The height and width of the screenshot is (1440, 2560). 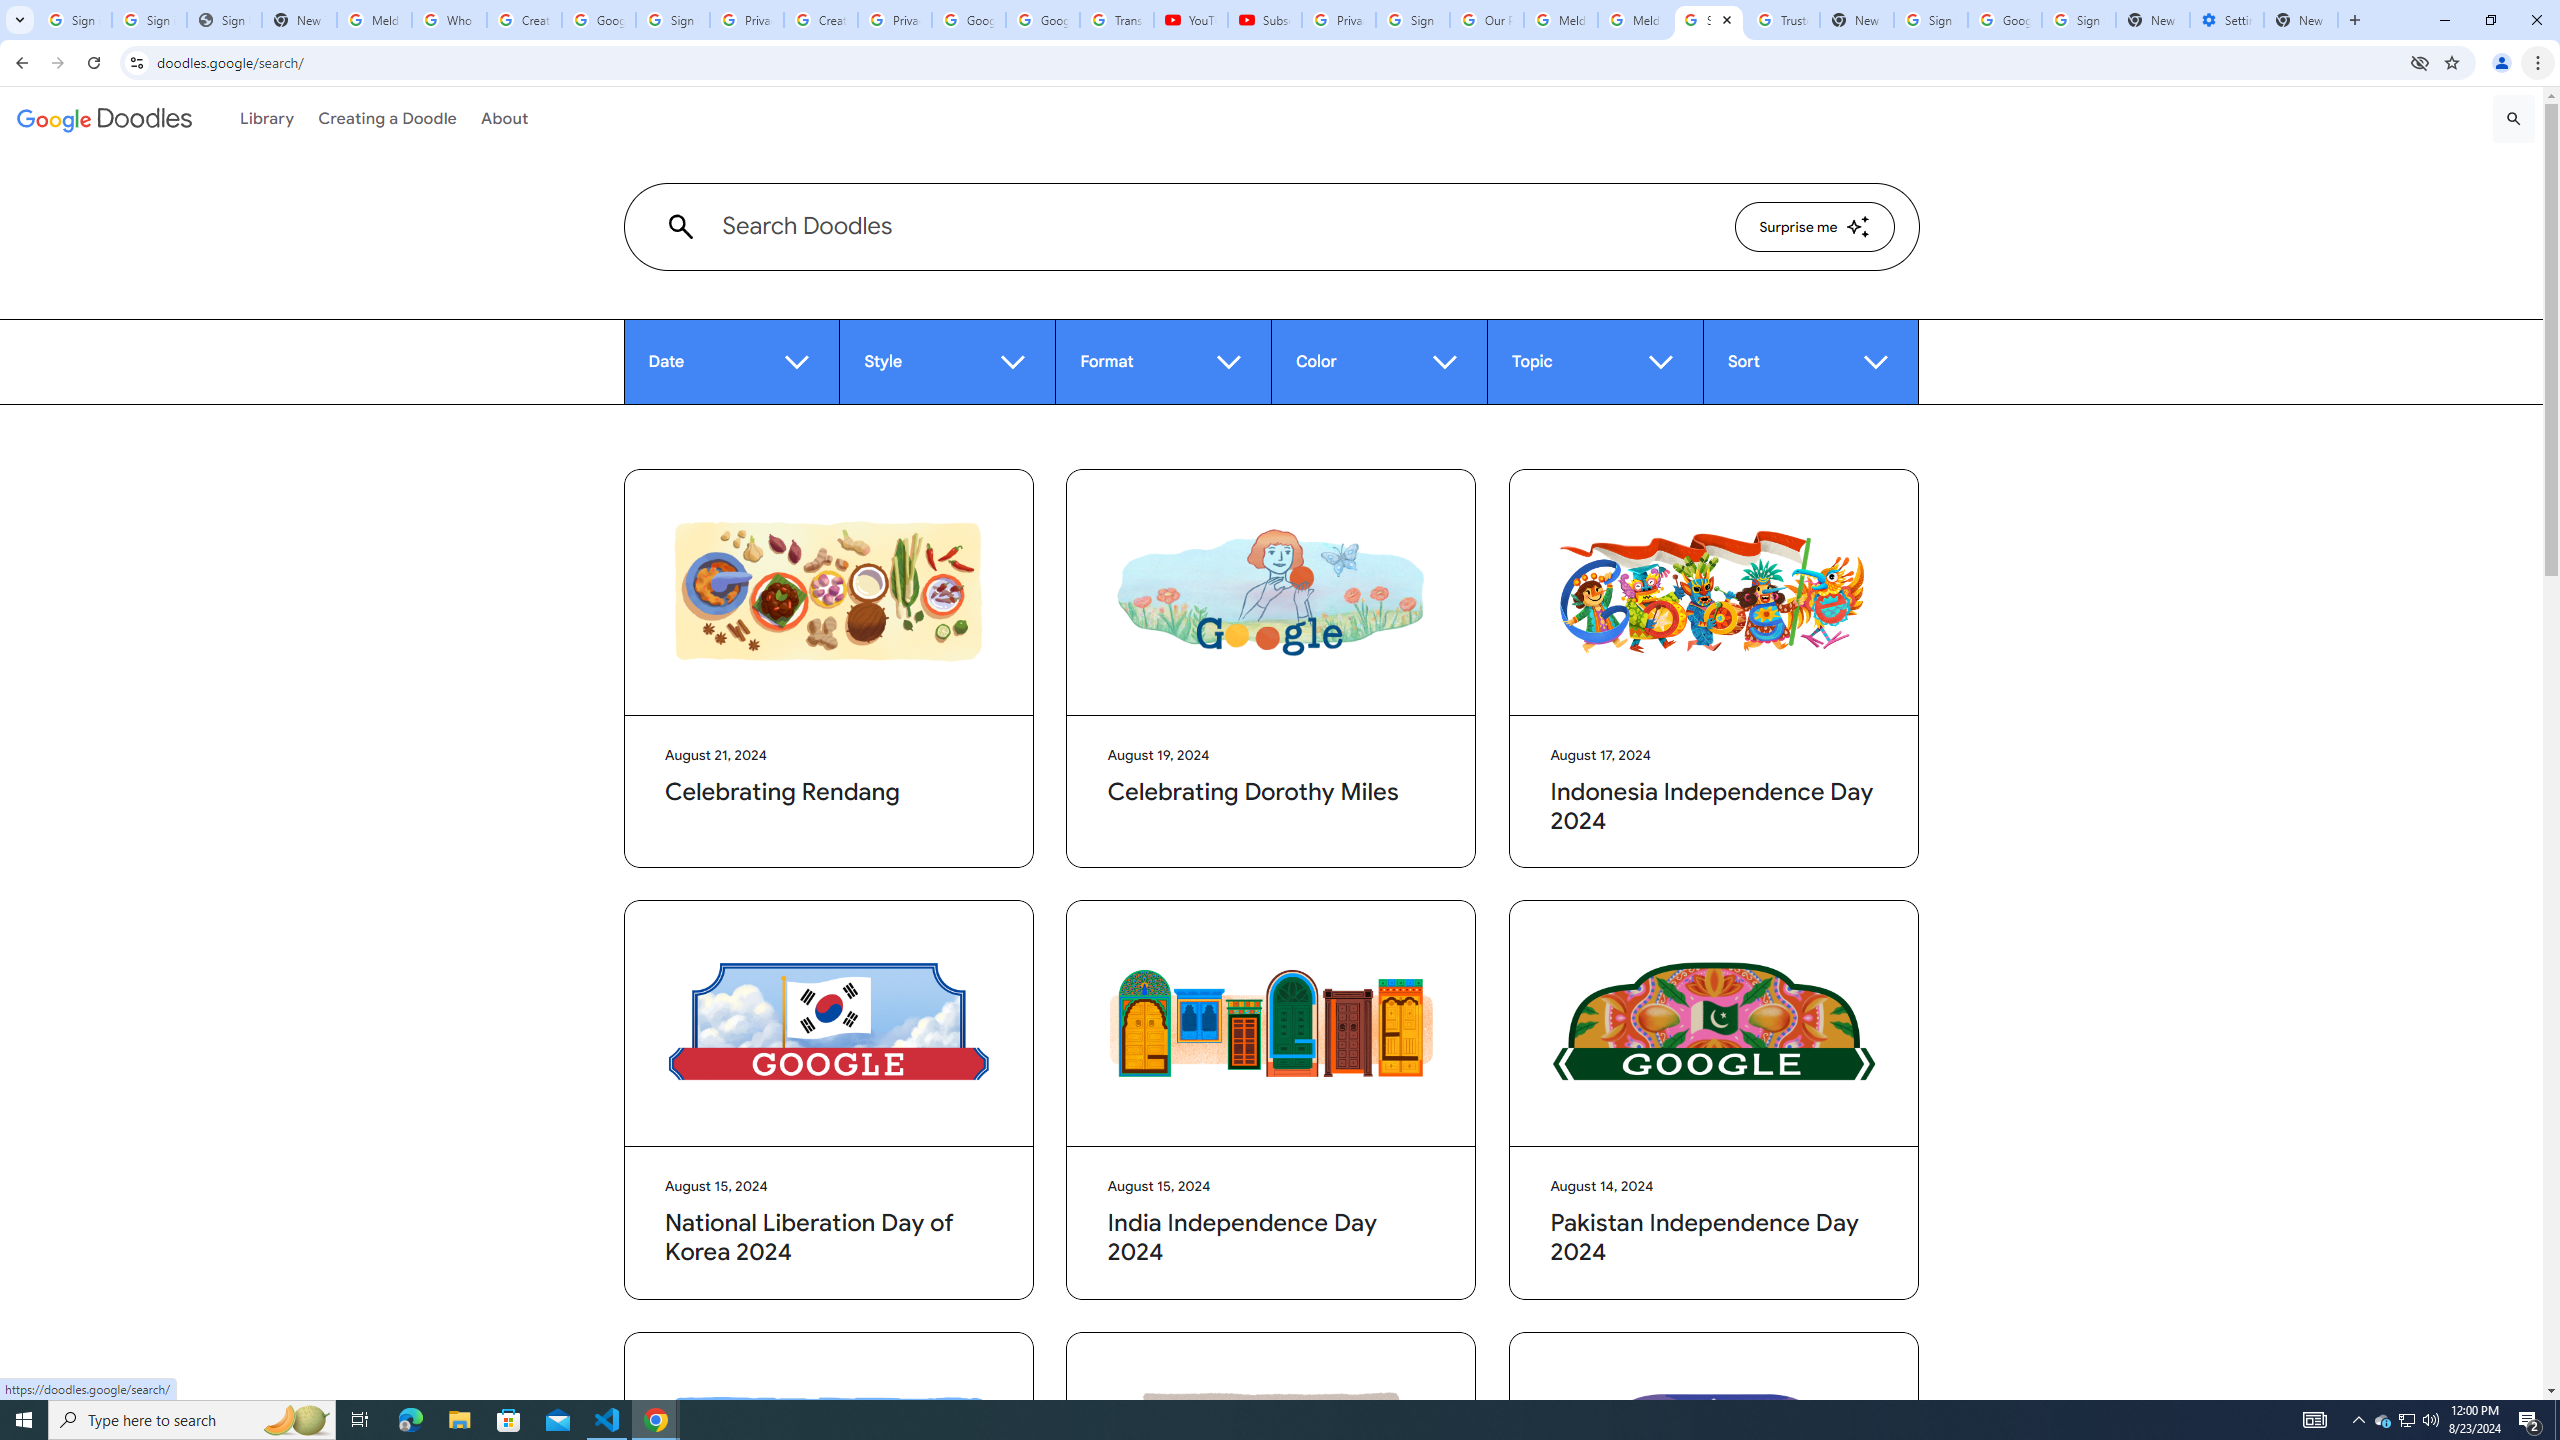 I want to click on Pakistan Independence Day 2024, so click(x=1714, y=1024).